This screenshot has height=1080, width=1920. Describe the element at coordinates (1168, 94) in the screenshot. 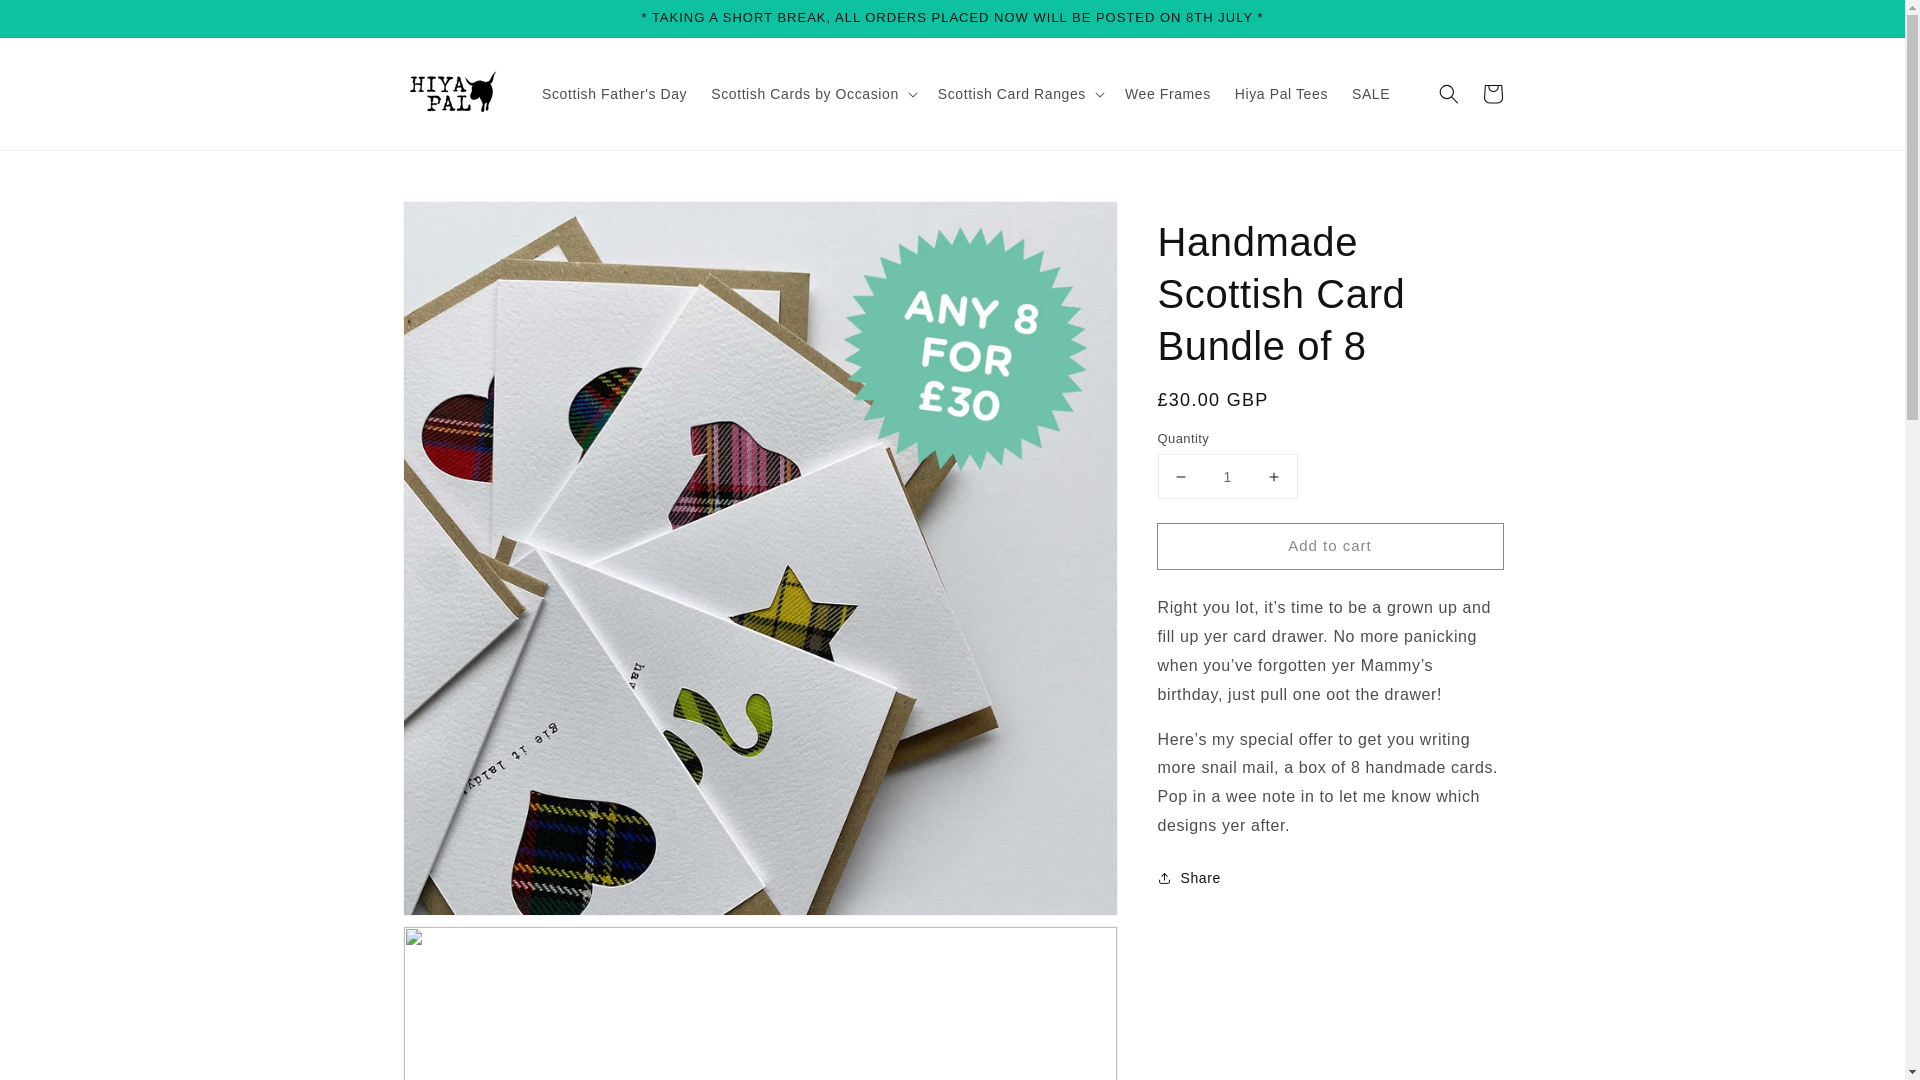

I see `Wee Frames` at that location.